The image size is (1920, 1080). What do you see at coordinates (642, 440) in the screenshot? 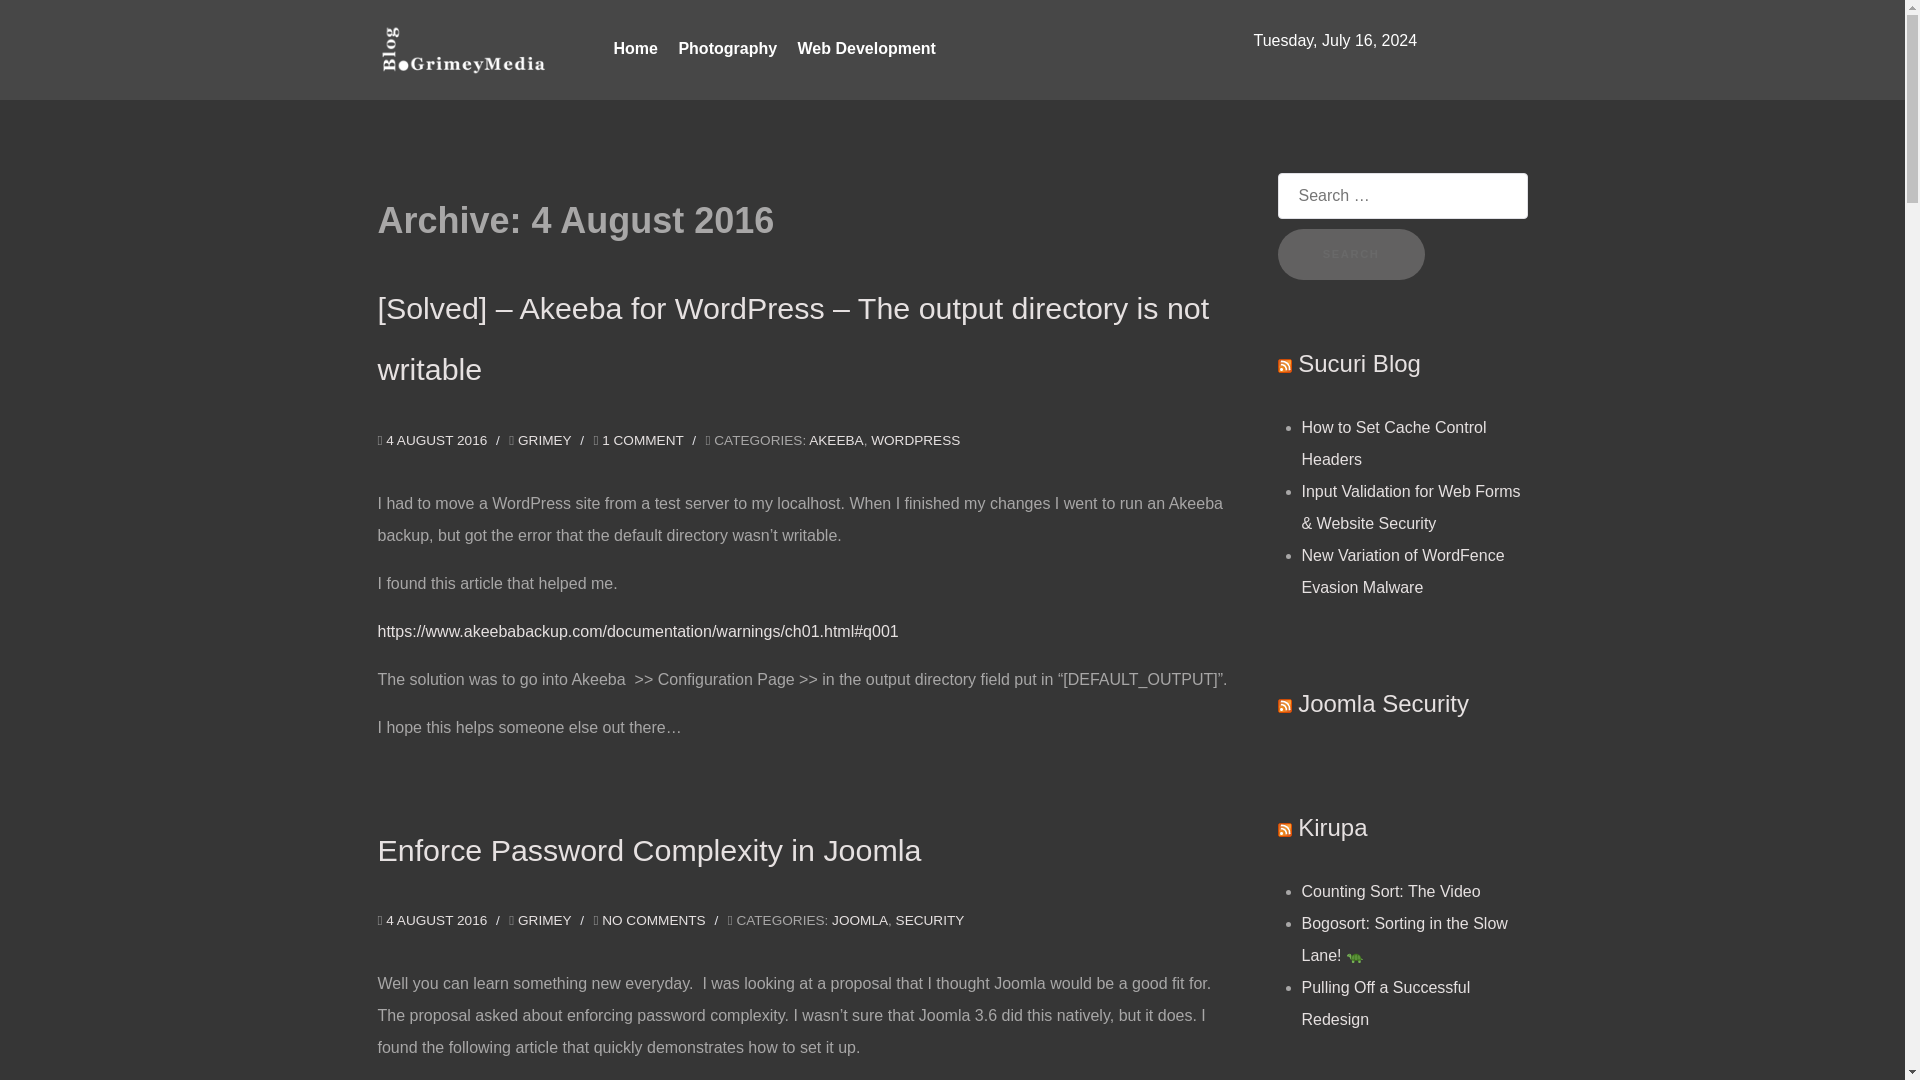
I see `1` at bounding box center [642, 440].